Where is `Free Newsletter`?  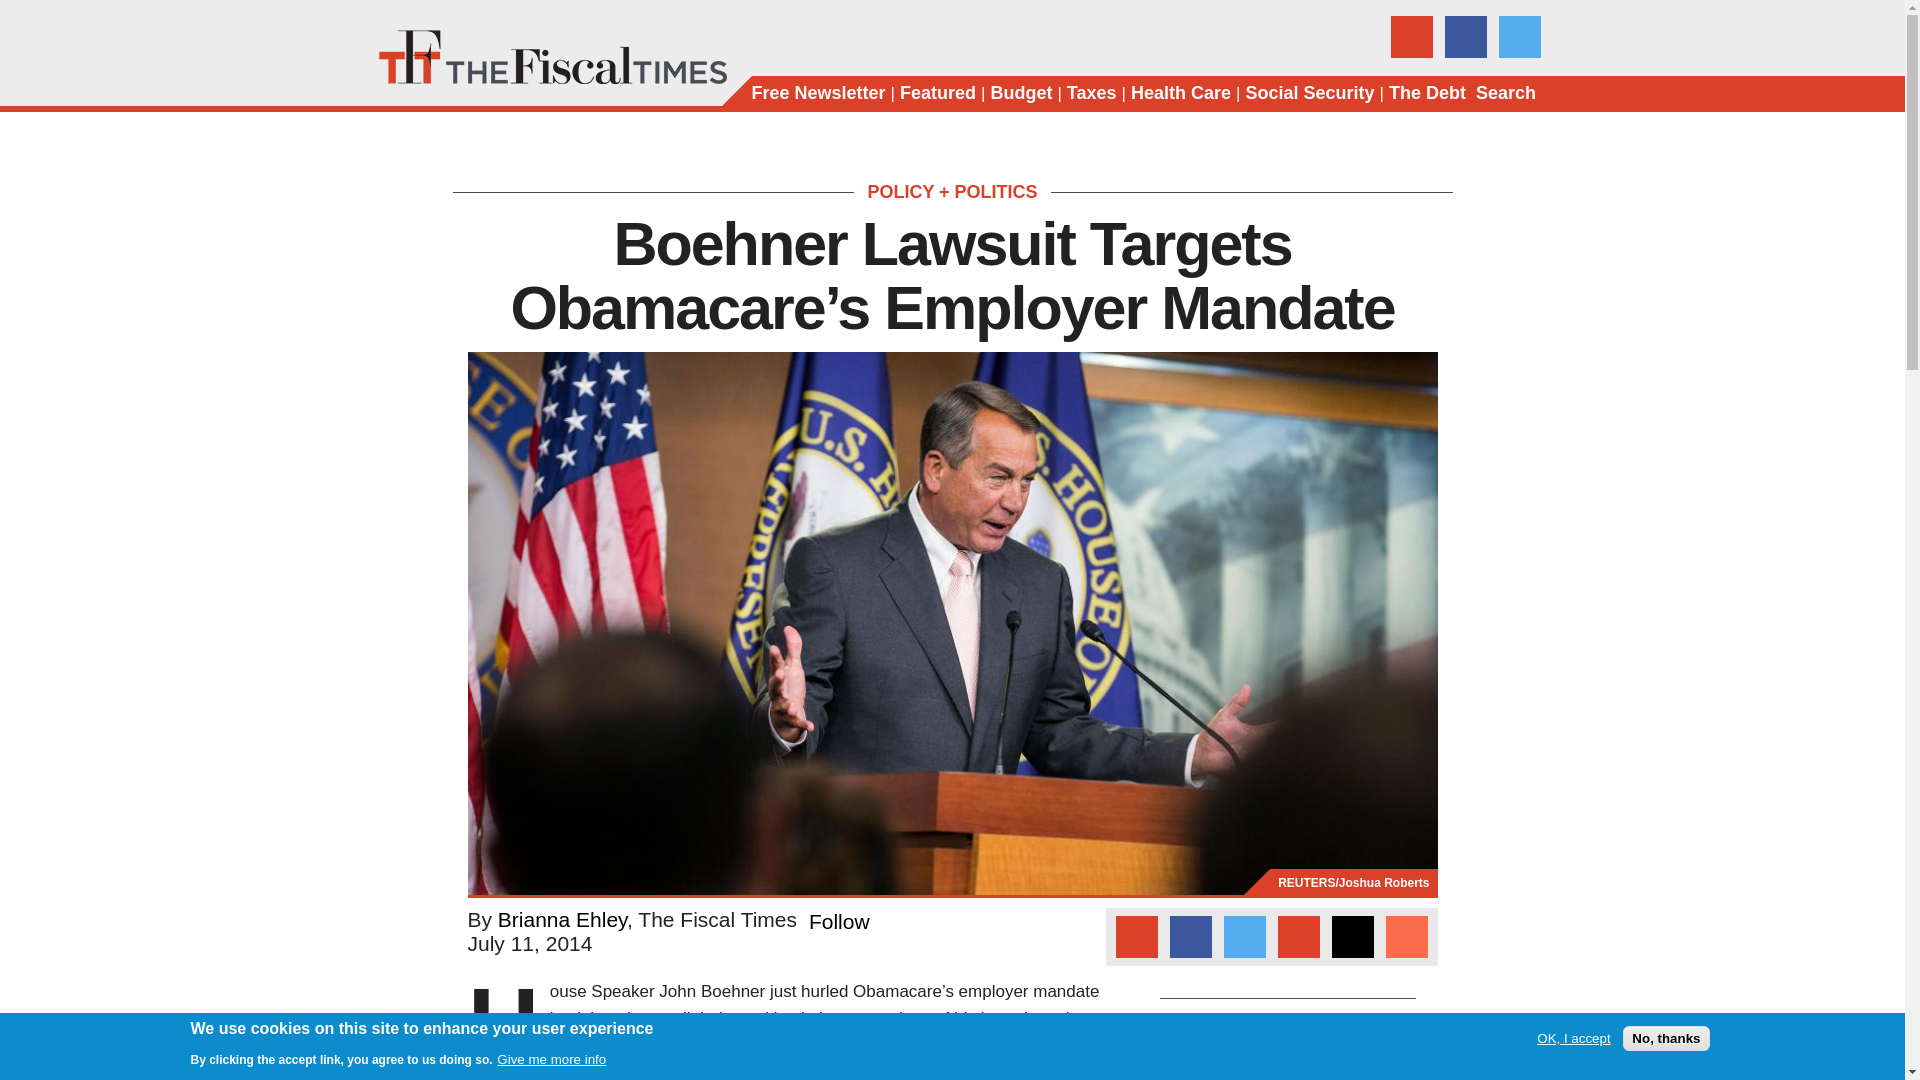 Free Newsletter is located at coordinates (818, 94).